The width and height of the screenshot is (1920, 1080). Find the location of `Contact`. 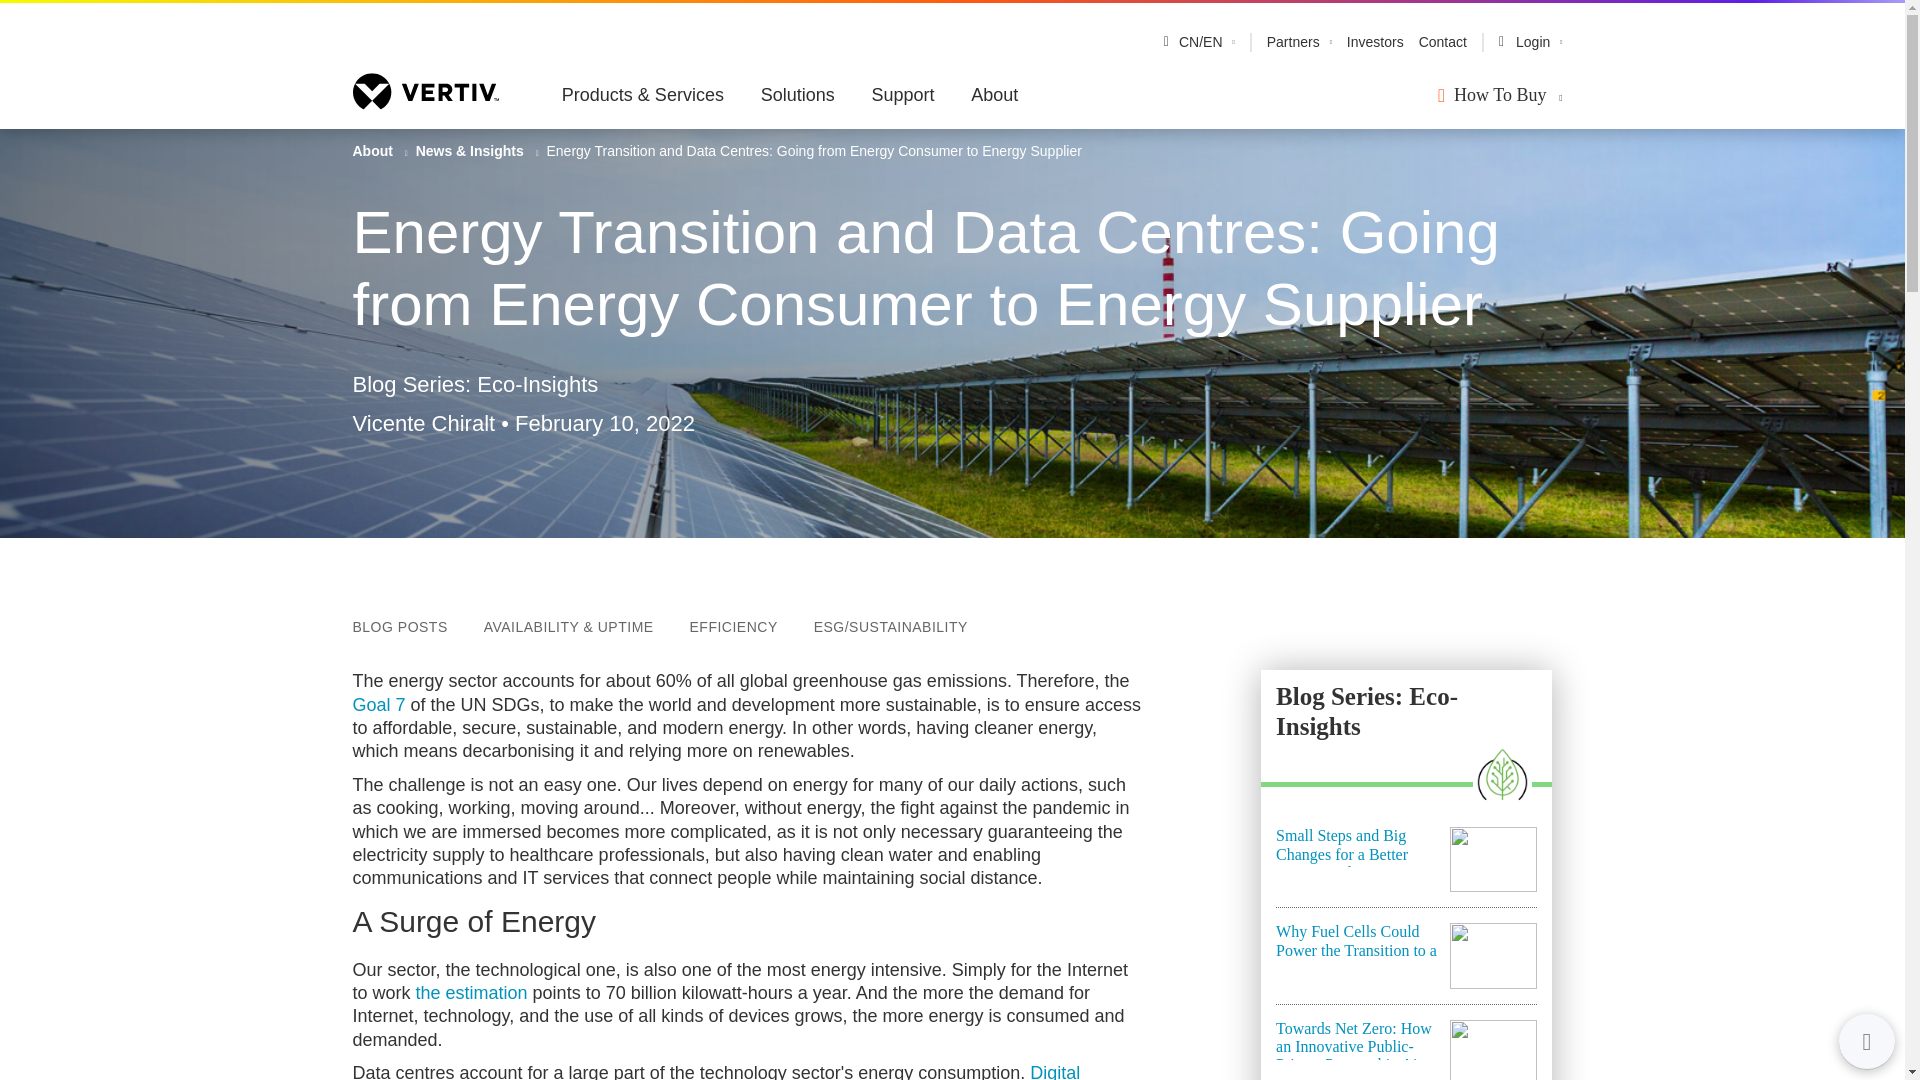

Contact is located at coordinates (1442, 42).